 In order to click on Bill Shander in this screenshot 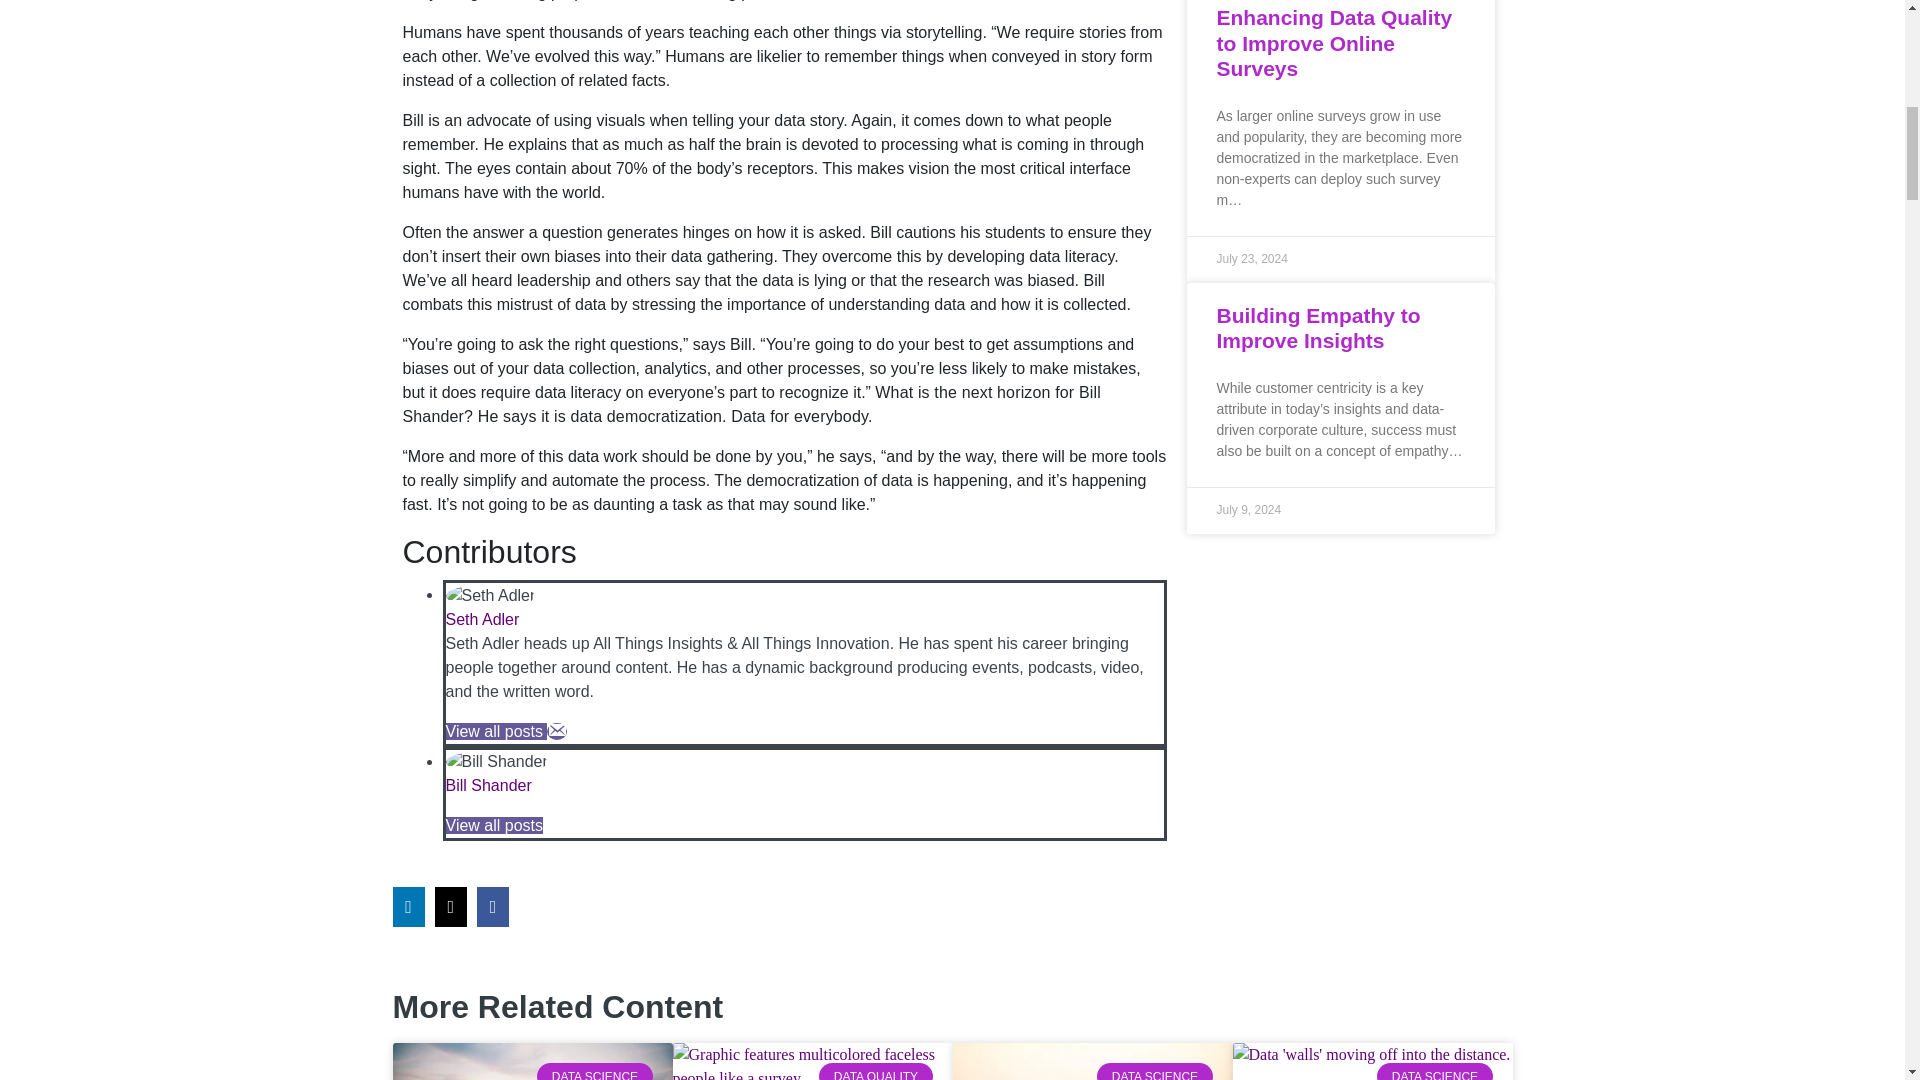, I will do `click(488, 784)`.